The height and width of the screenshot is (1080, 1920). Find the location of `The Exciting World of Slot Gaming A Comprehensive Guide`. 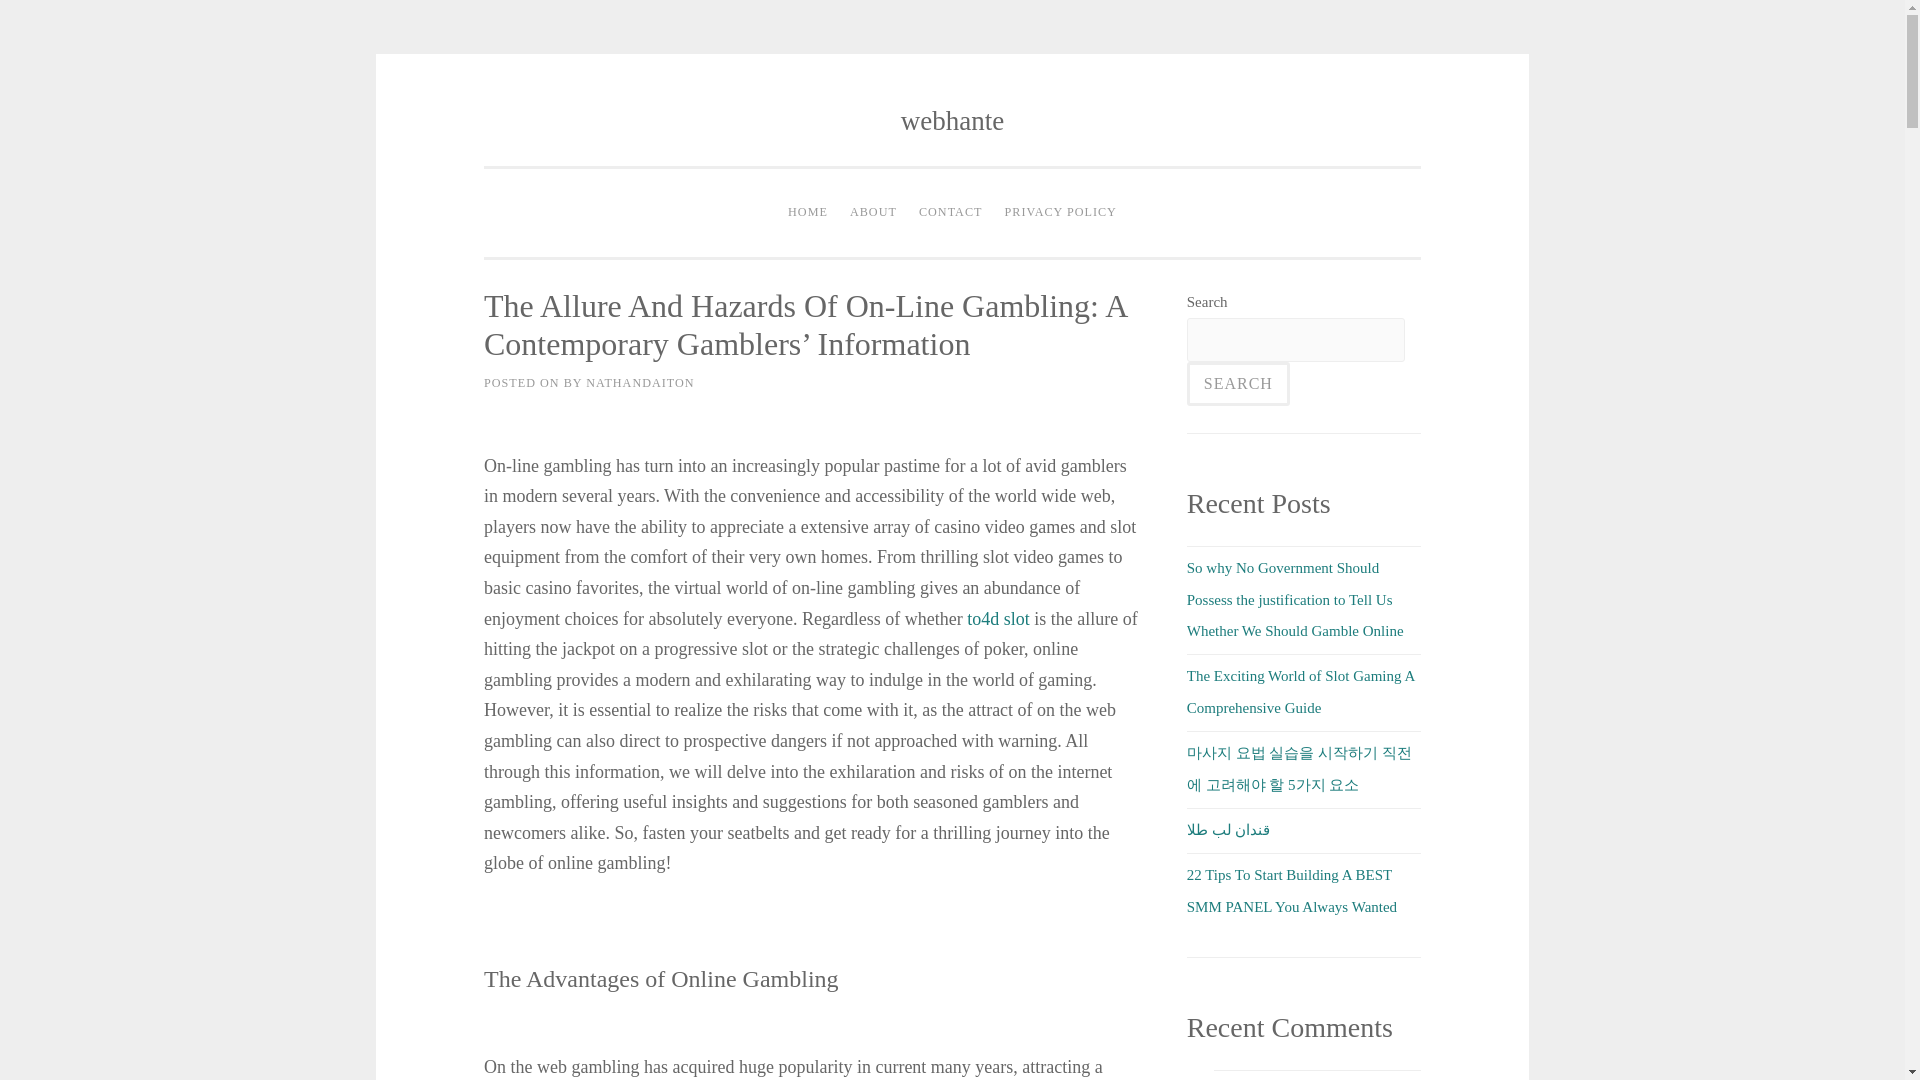

The Exciting World of Slot Gaming A Comprehensive Guide is located at coordinates (1300, 691).